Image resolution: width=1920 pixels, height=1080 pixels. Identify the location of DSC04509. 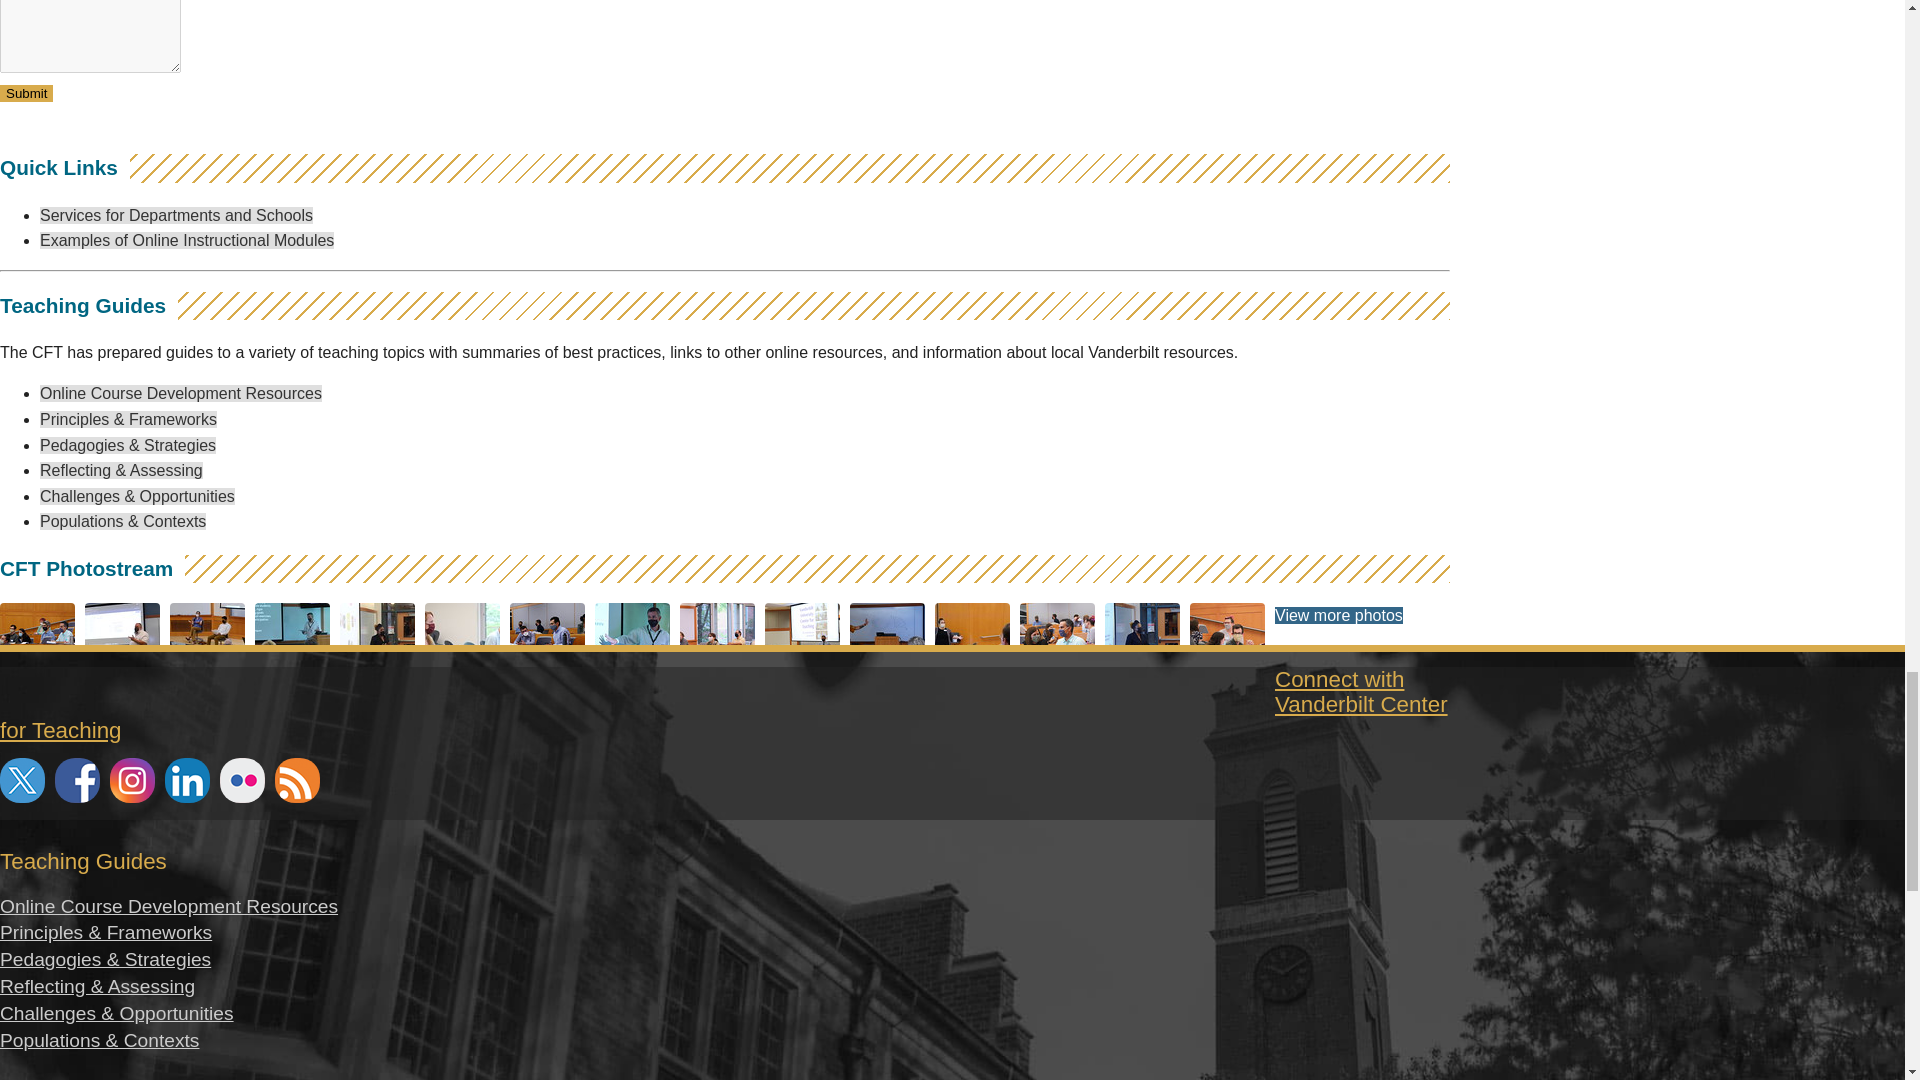
(1062, 682).